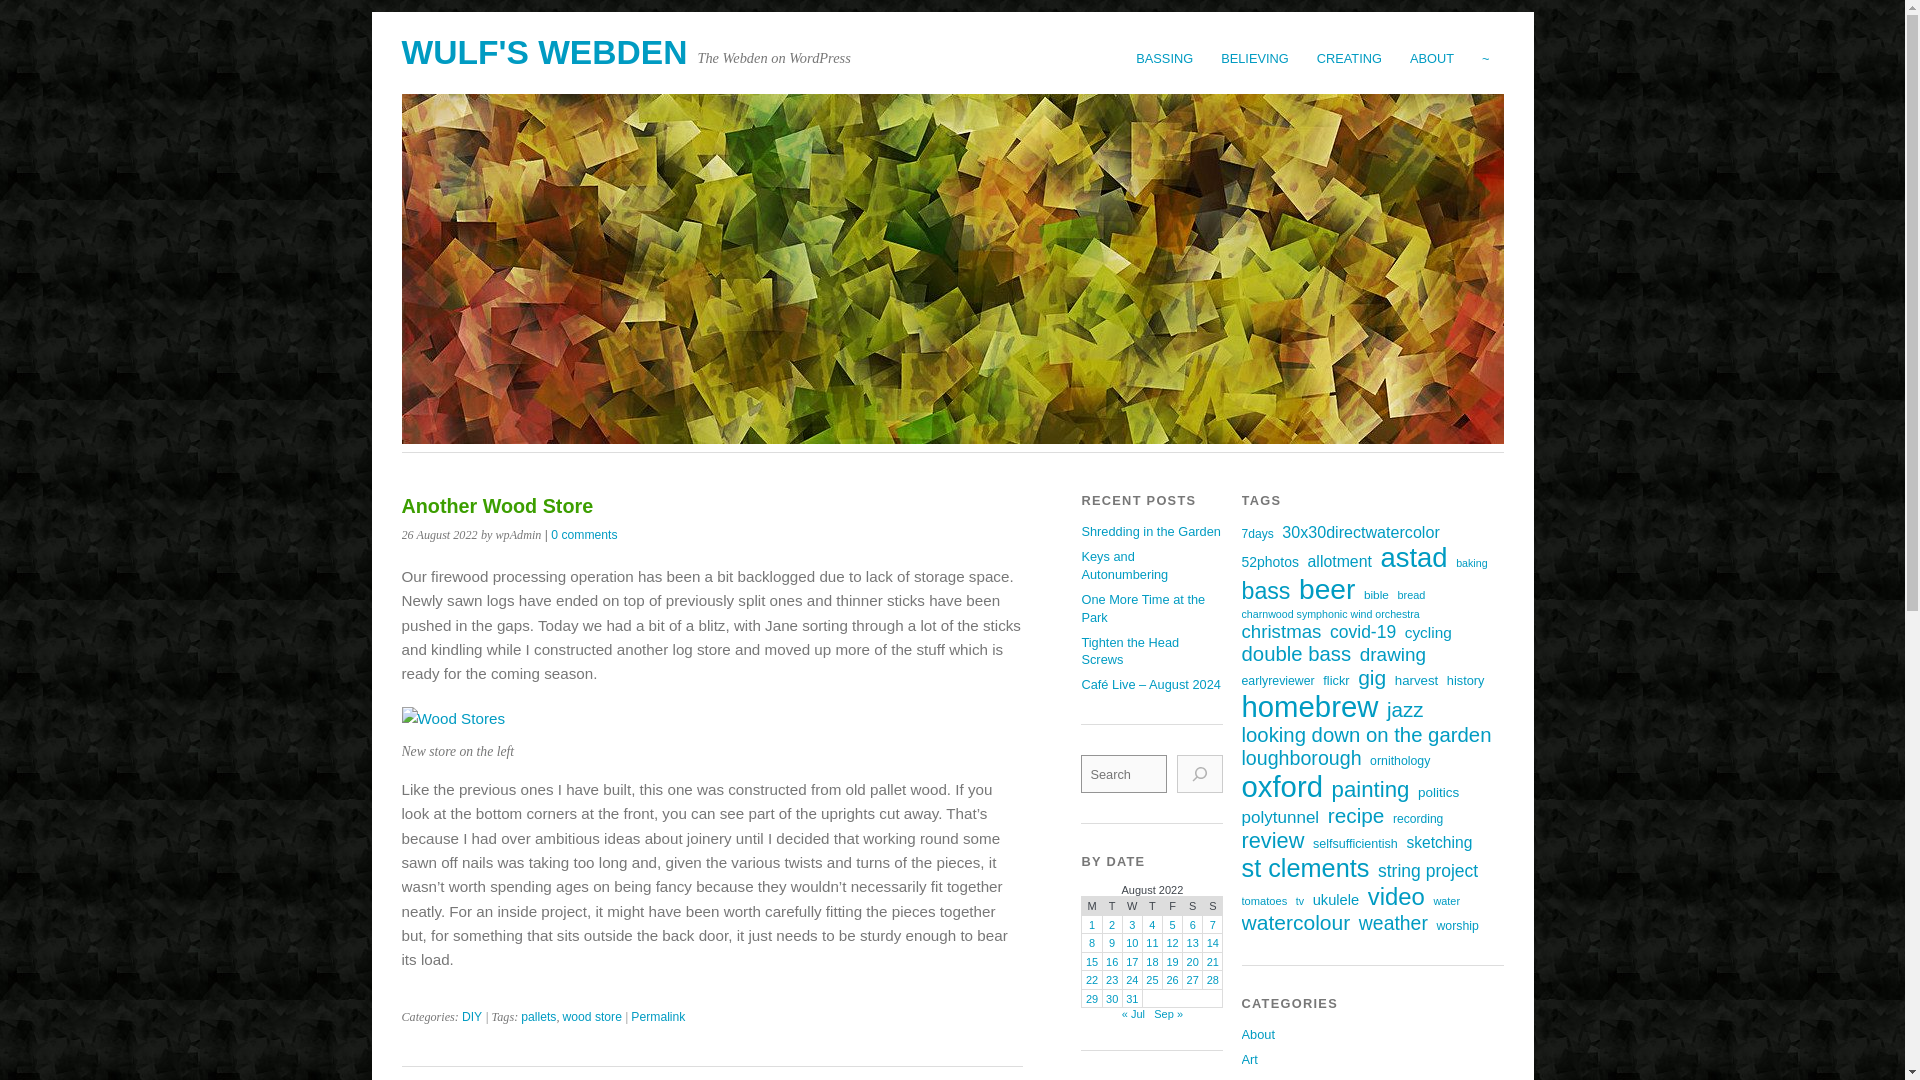 This screenshot has width=1920, height=1080. I want to click on Thursday, so click(1152, 906).